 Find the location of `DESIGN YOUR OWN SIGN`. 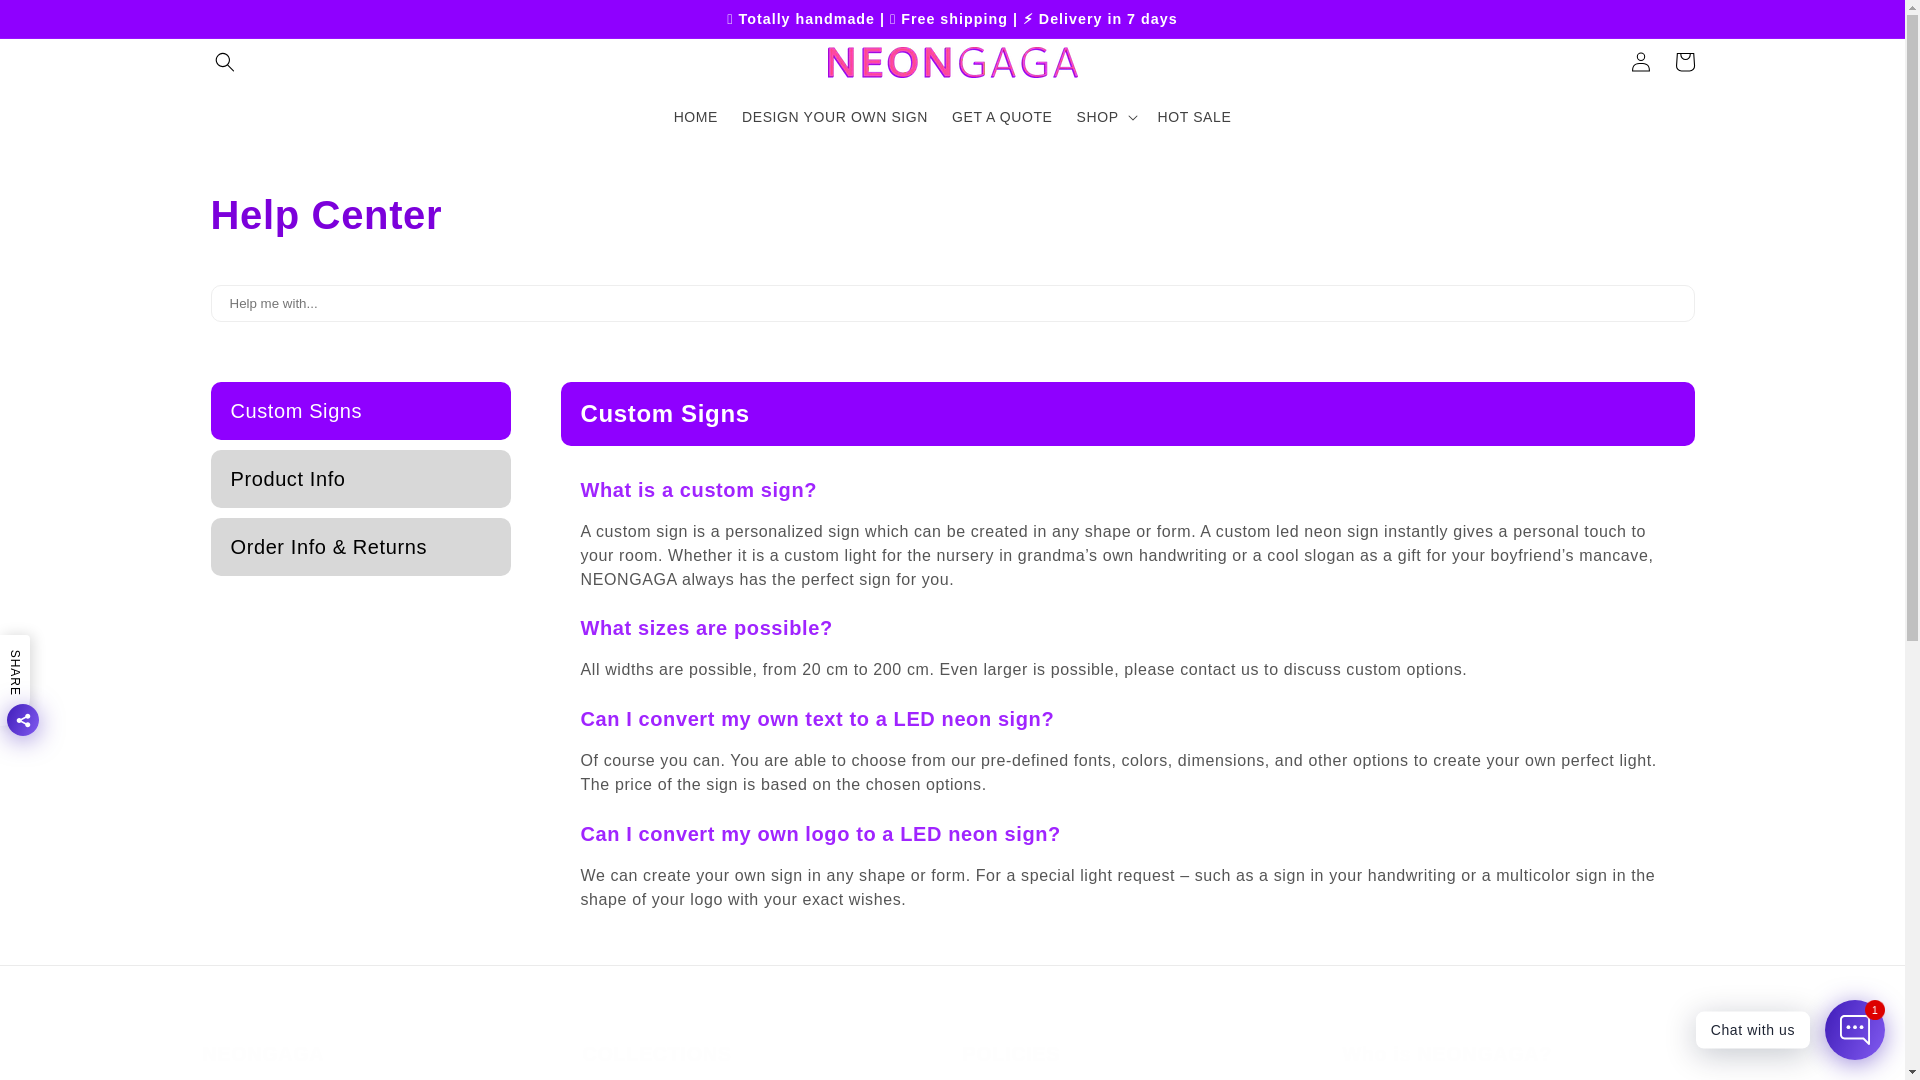

DESIGN YOUR OWN SIGN is located at coordinates (834, 117).